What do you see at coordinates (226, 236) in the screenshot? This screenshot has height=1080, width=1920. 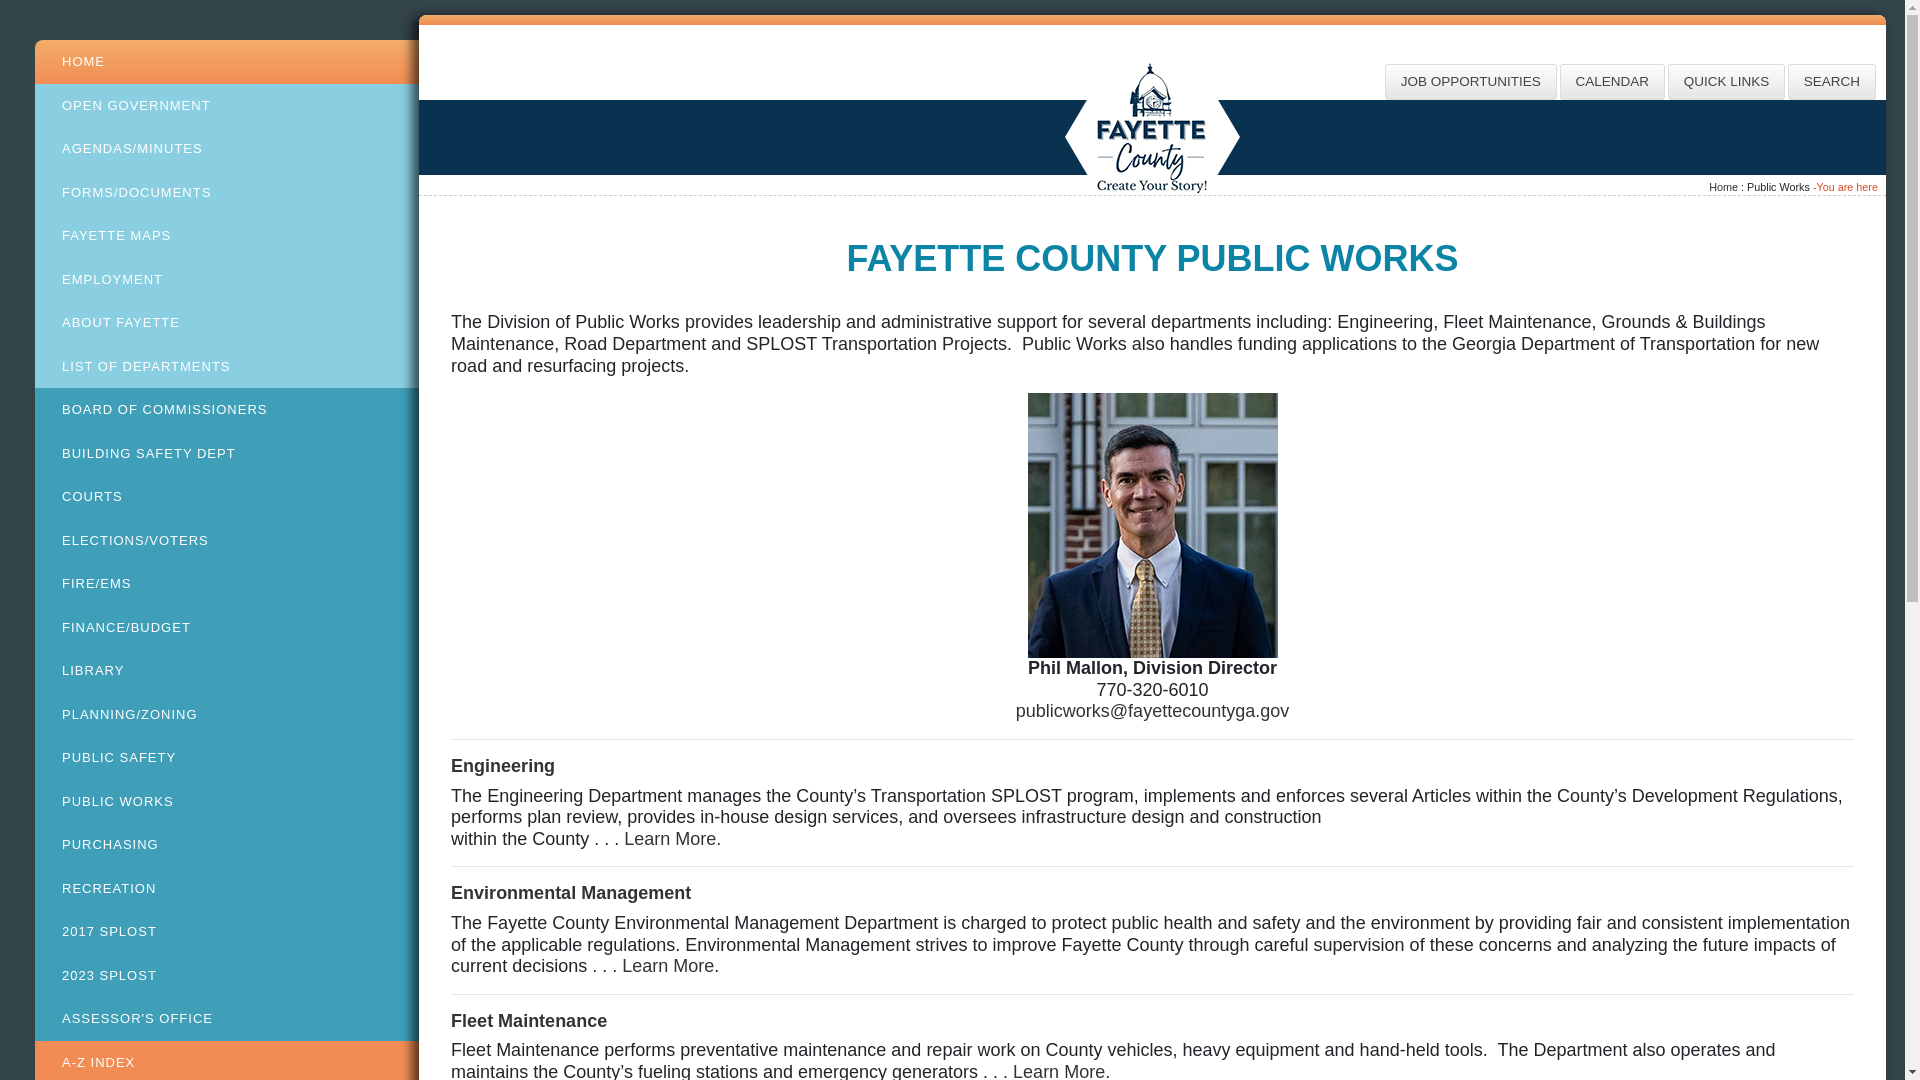 I see `FAYETTE MAPS` at bounding box center [226, 236].